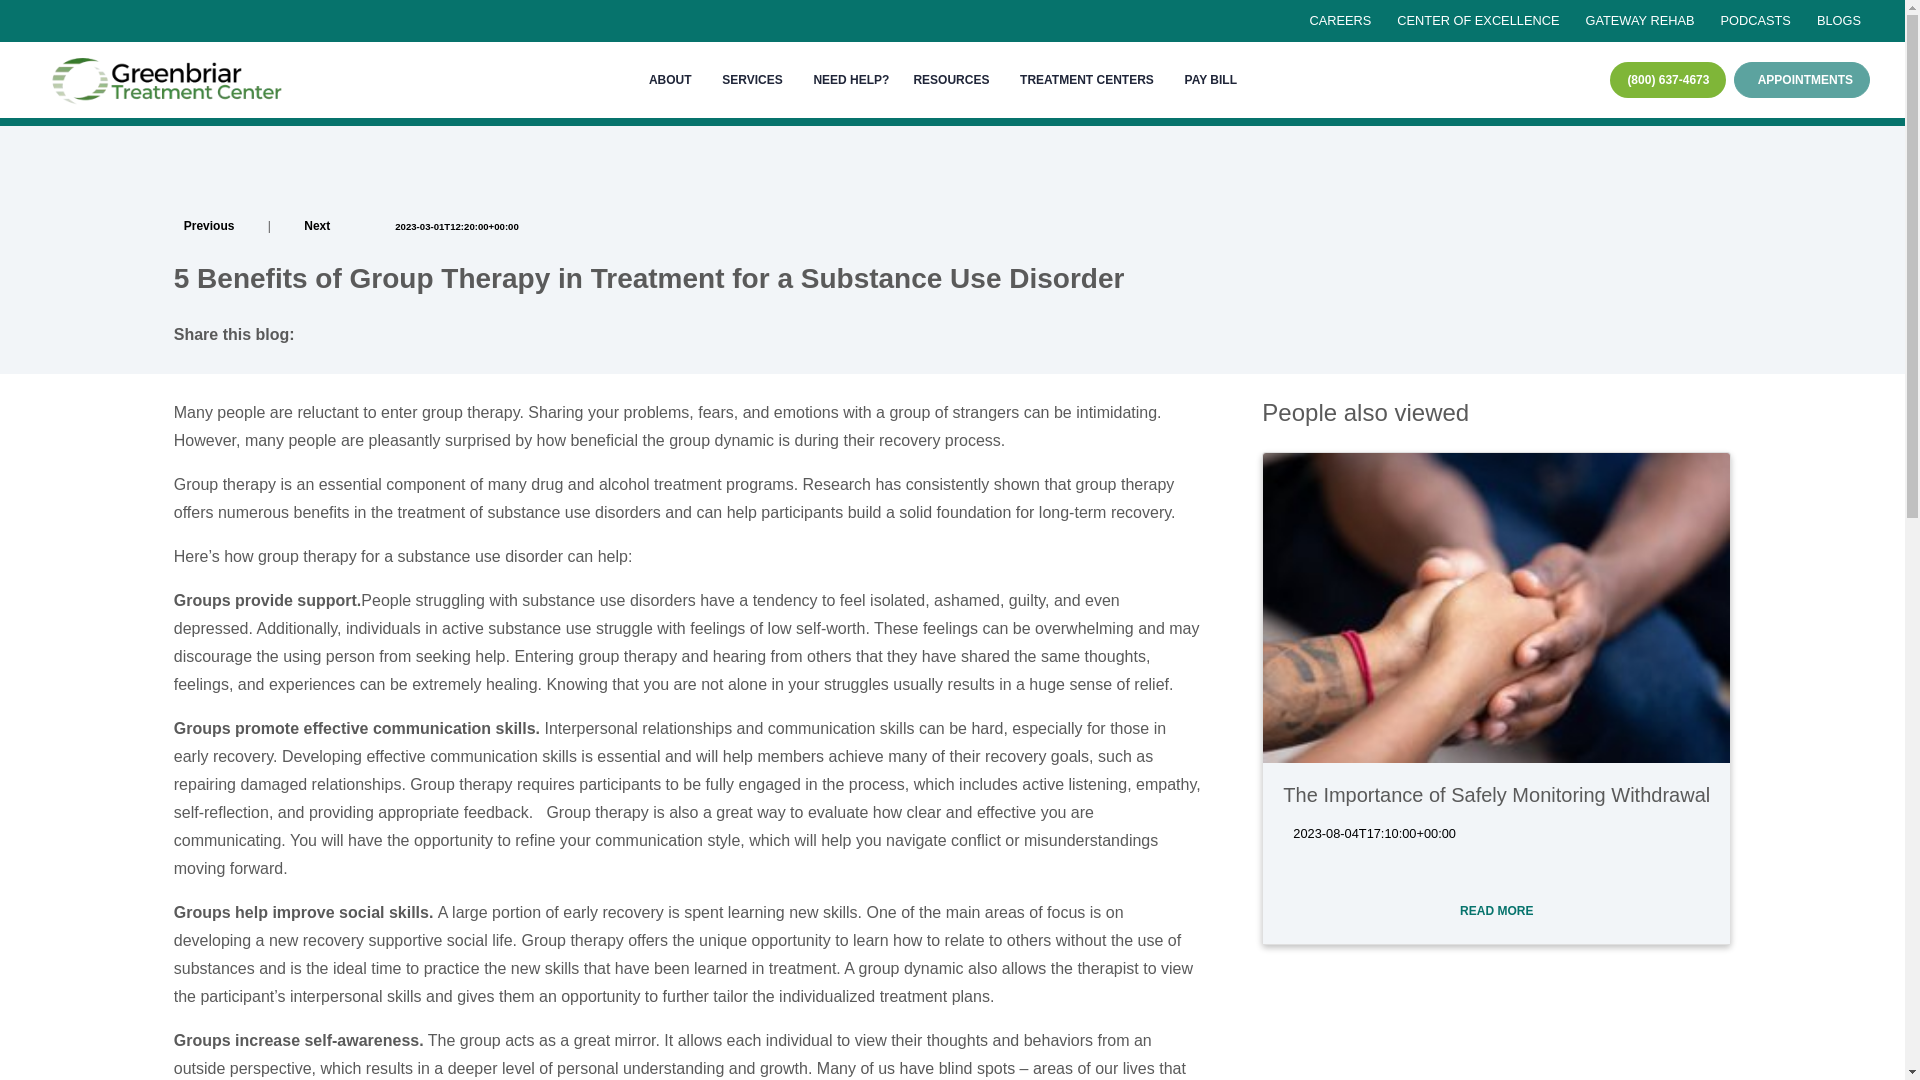 The height and width of the screenshot is (1080, 1920). Describe the element at coordinates (850, 80) in the screenshot. I see `NEED HELP?` at that location.